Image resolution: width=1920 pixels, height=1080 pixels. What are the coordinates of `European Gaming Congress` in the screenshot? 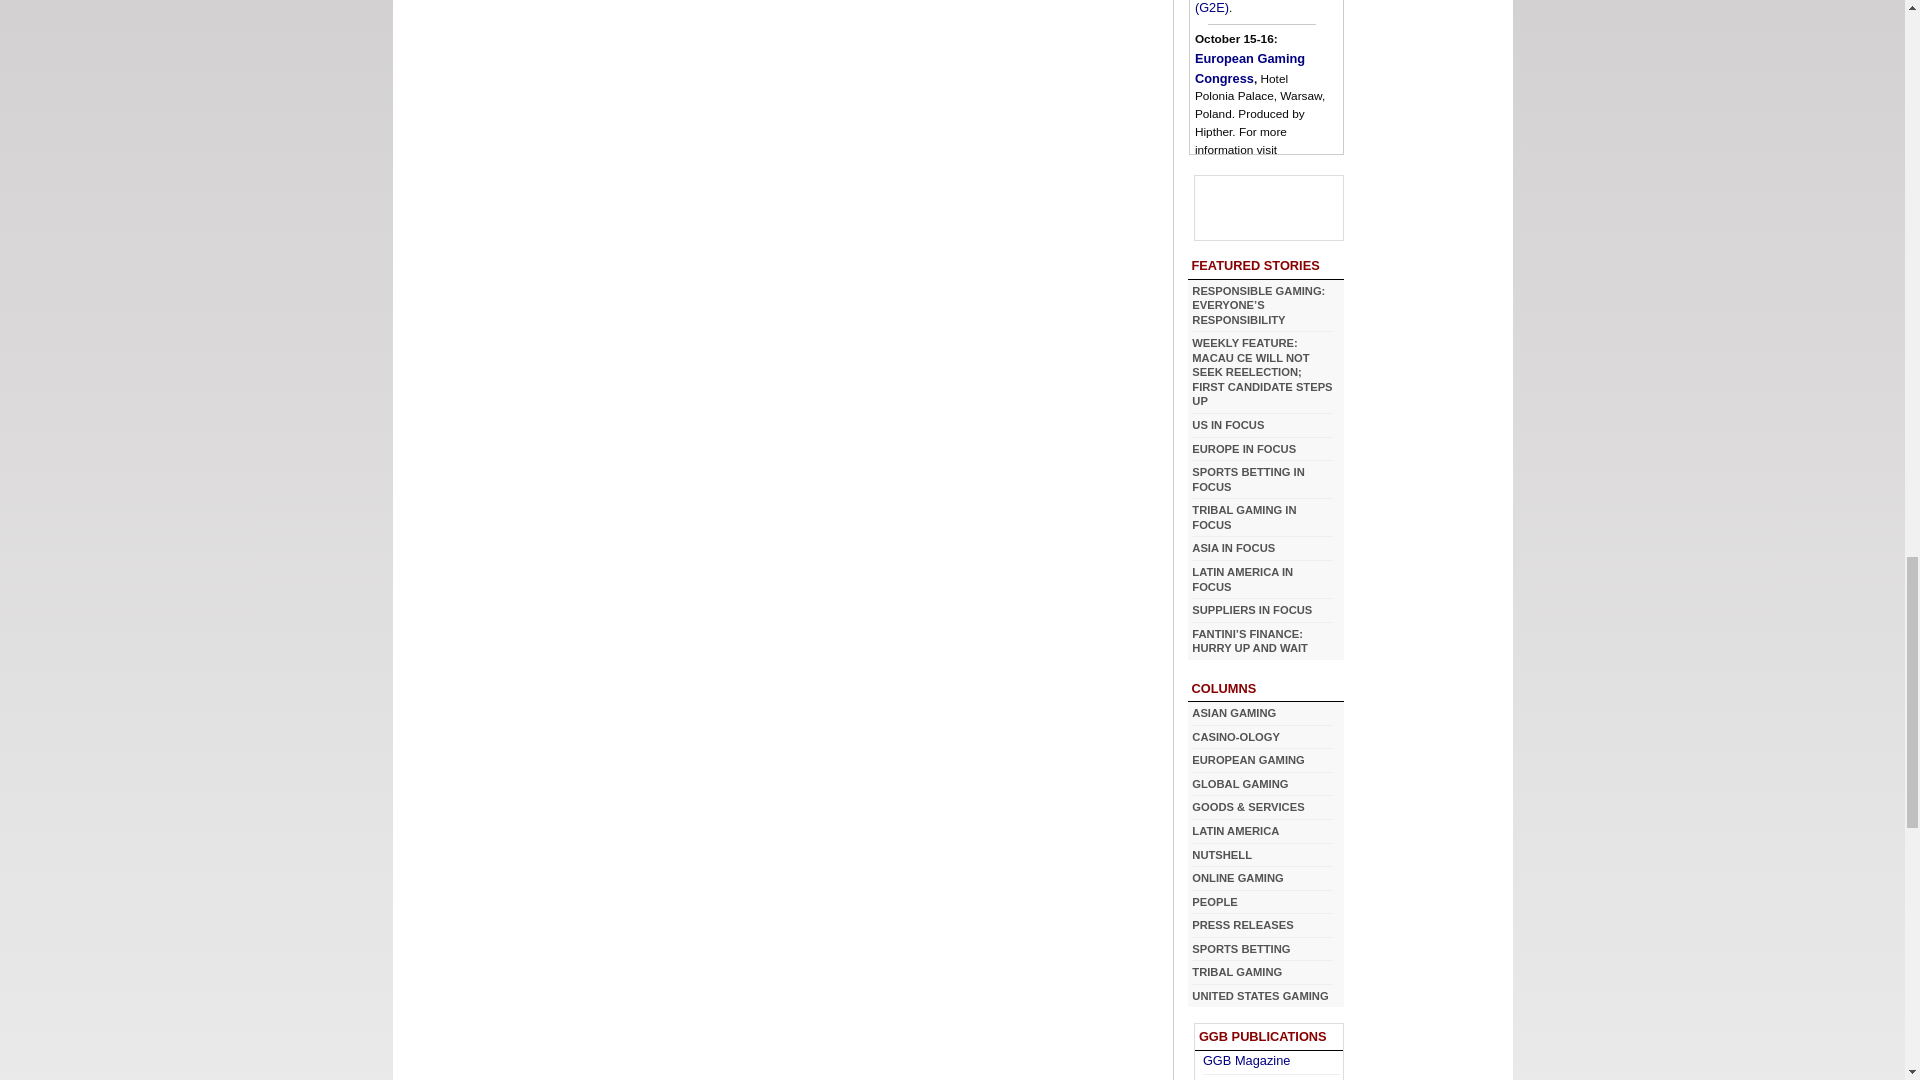 It's located at (1250, 68).